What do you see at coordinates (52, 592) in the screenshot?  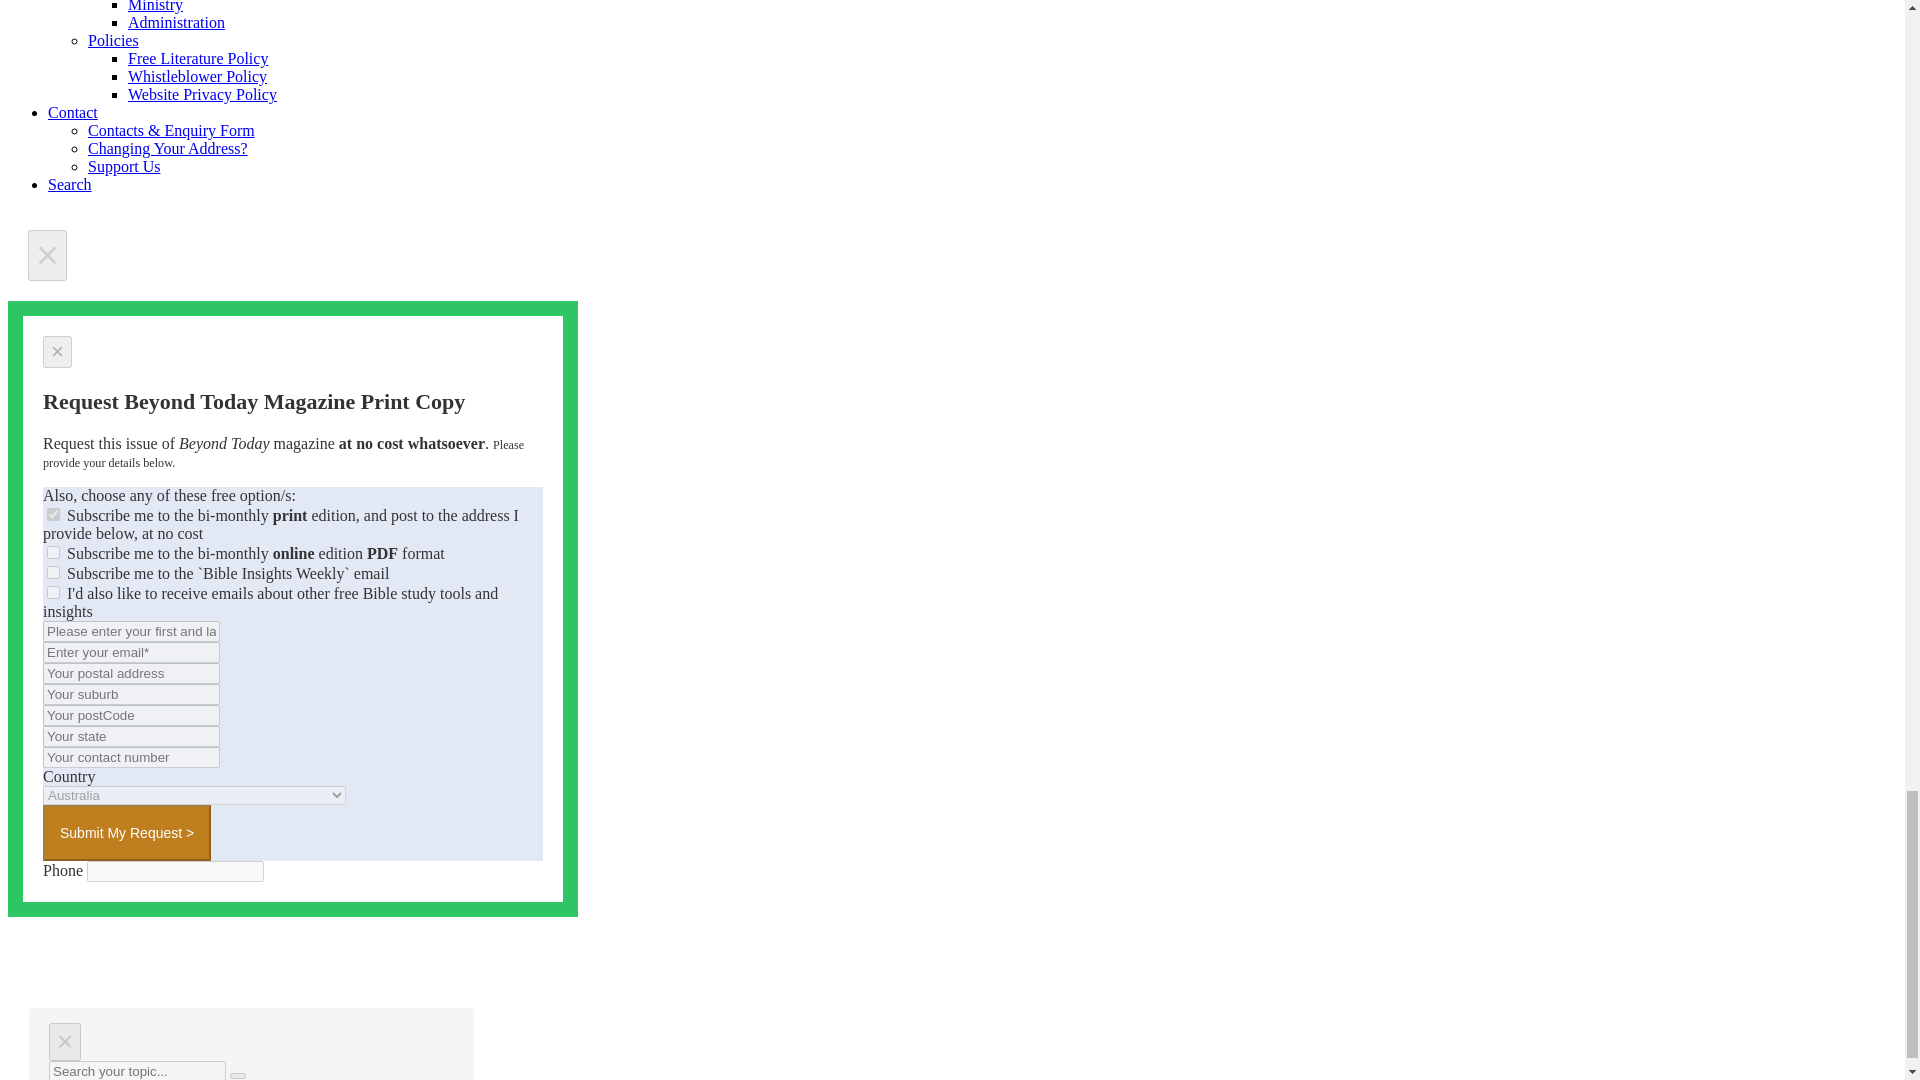 I see `Subscribe-to-Bible-Study-Tools-and-Insights-form92` at bounding box center [52, 592].